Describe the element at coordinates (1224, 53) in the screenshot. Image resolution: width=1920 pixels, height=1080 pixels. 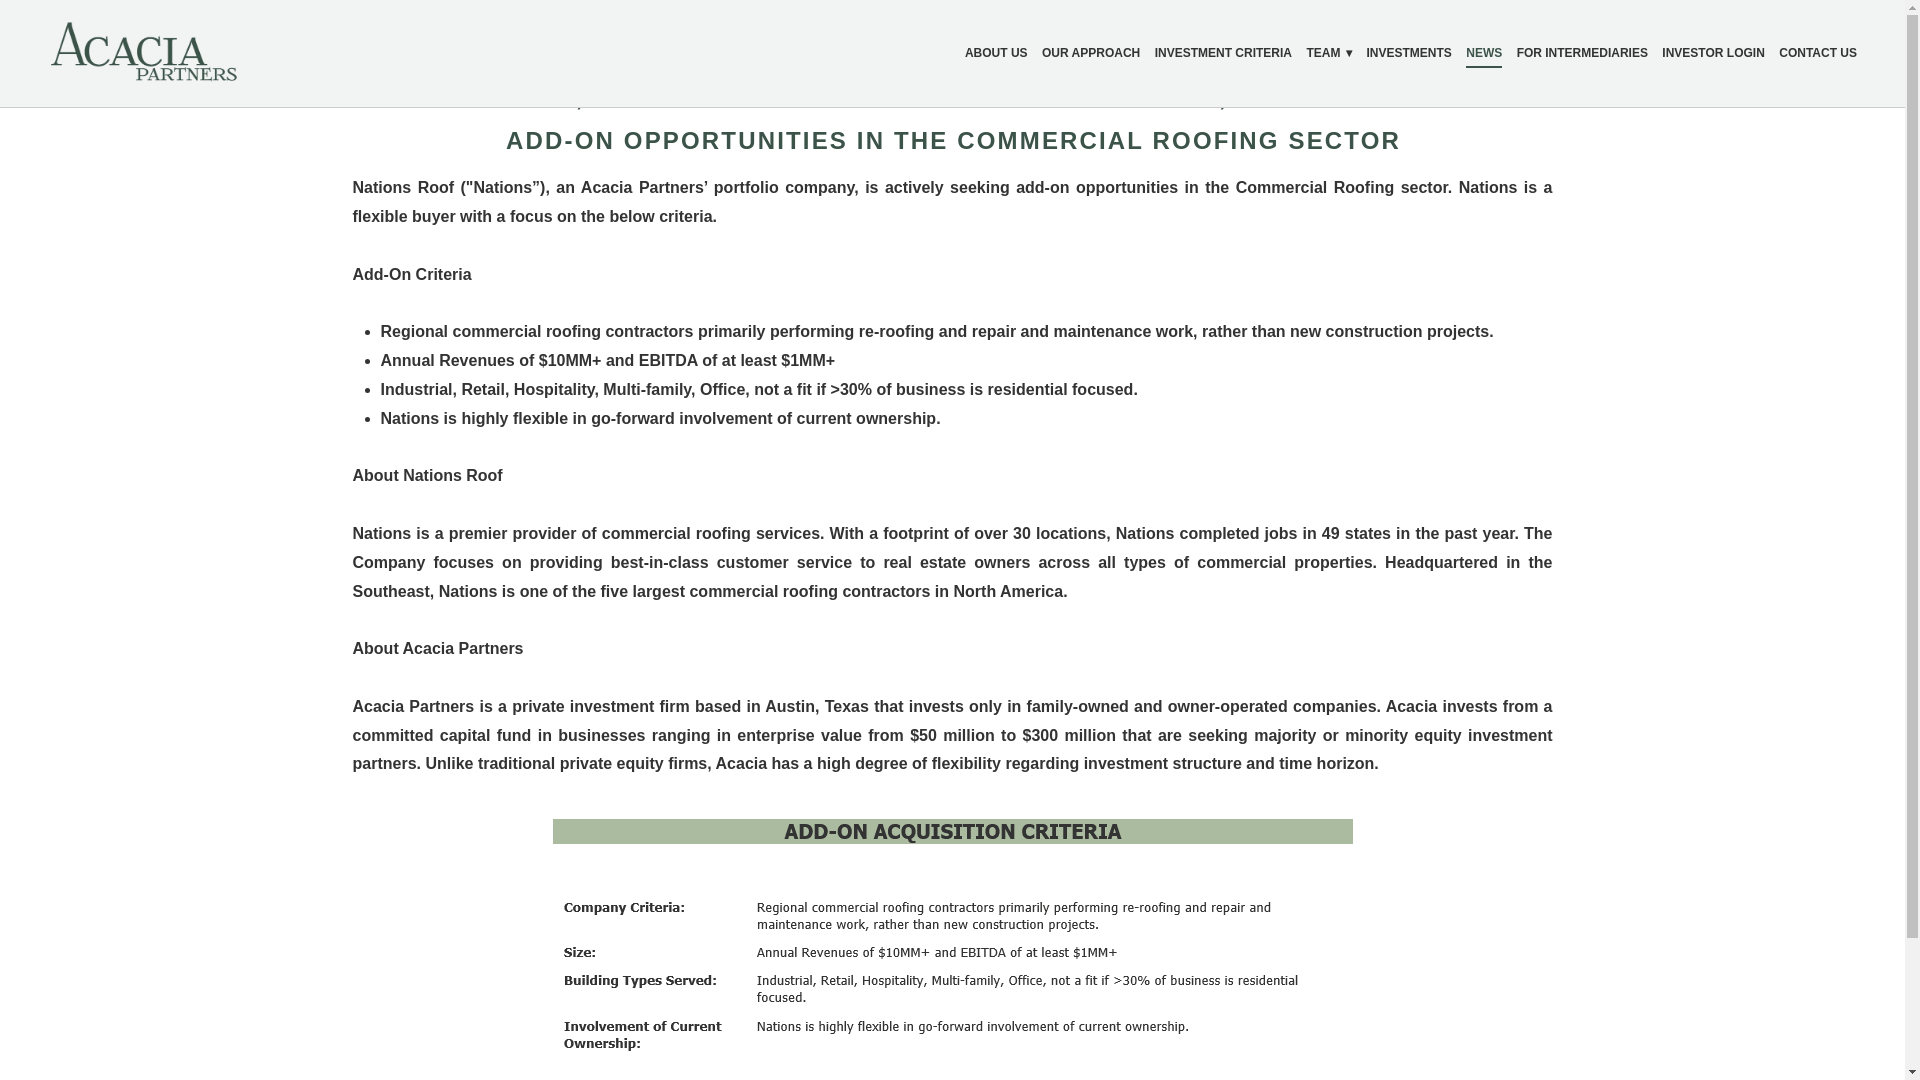
I see `INVESTMENT CRITERIA` at that location.